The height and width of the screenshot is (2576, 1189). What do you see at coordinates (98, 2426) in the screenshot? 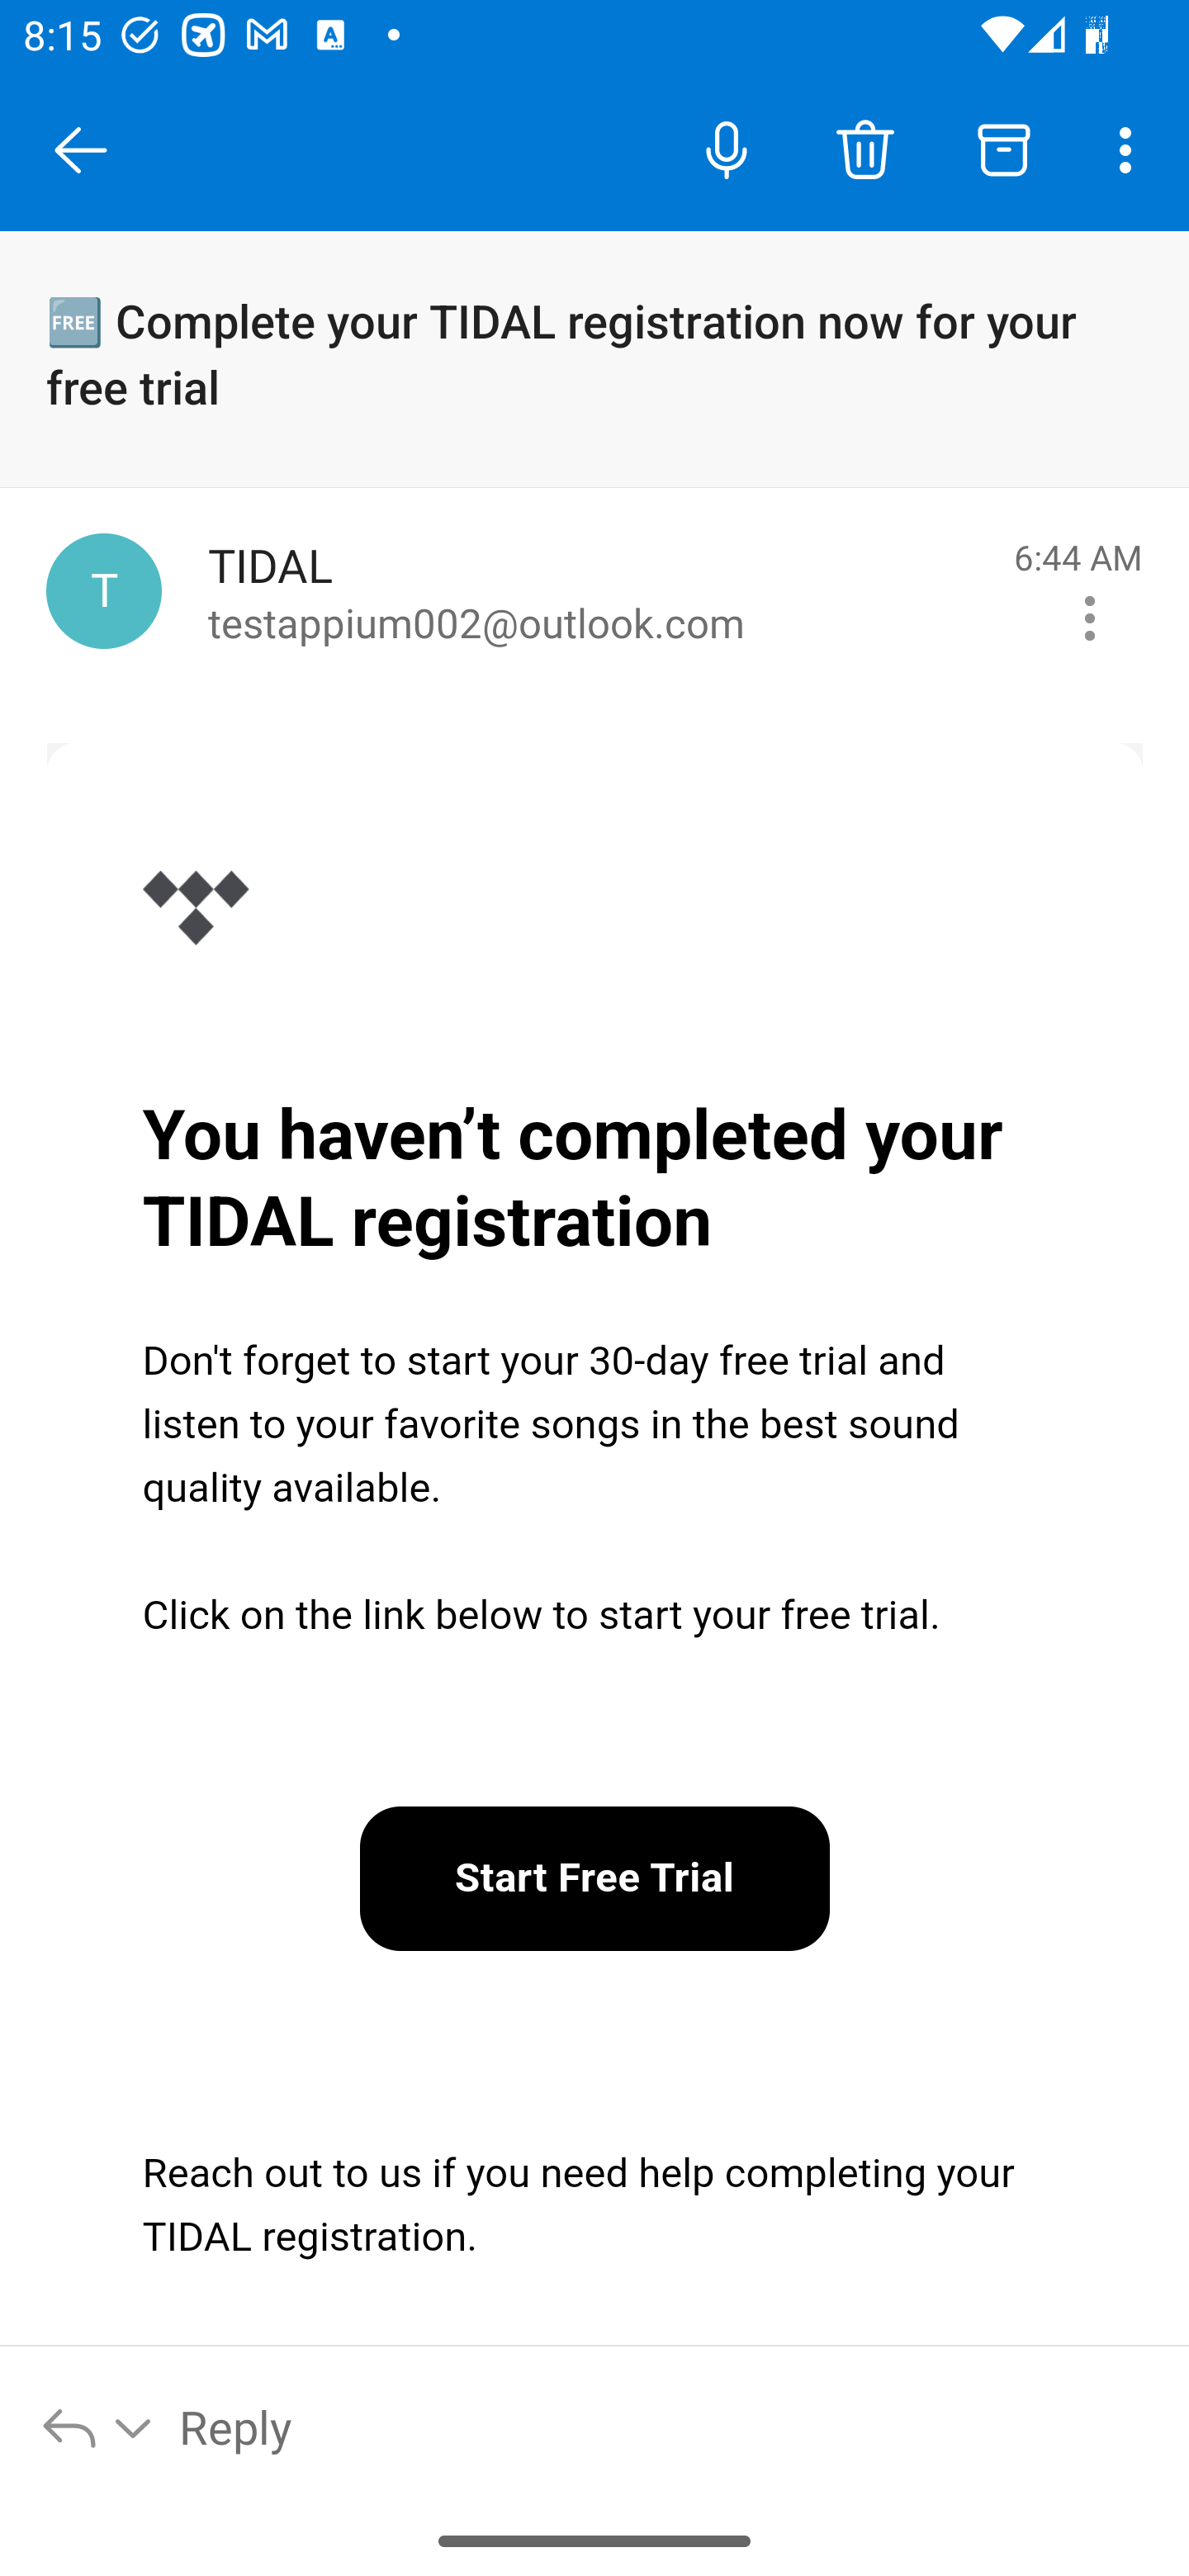
I see `Reply options` at bounding box center [98, 2426].